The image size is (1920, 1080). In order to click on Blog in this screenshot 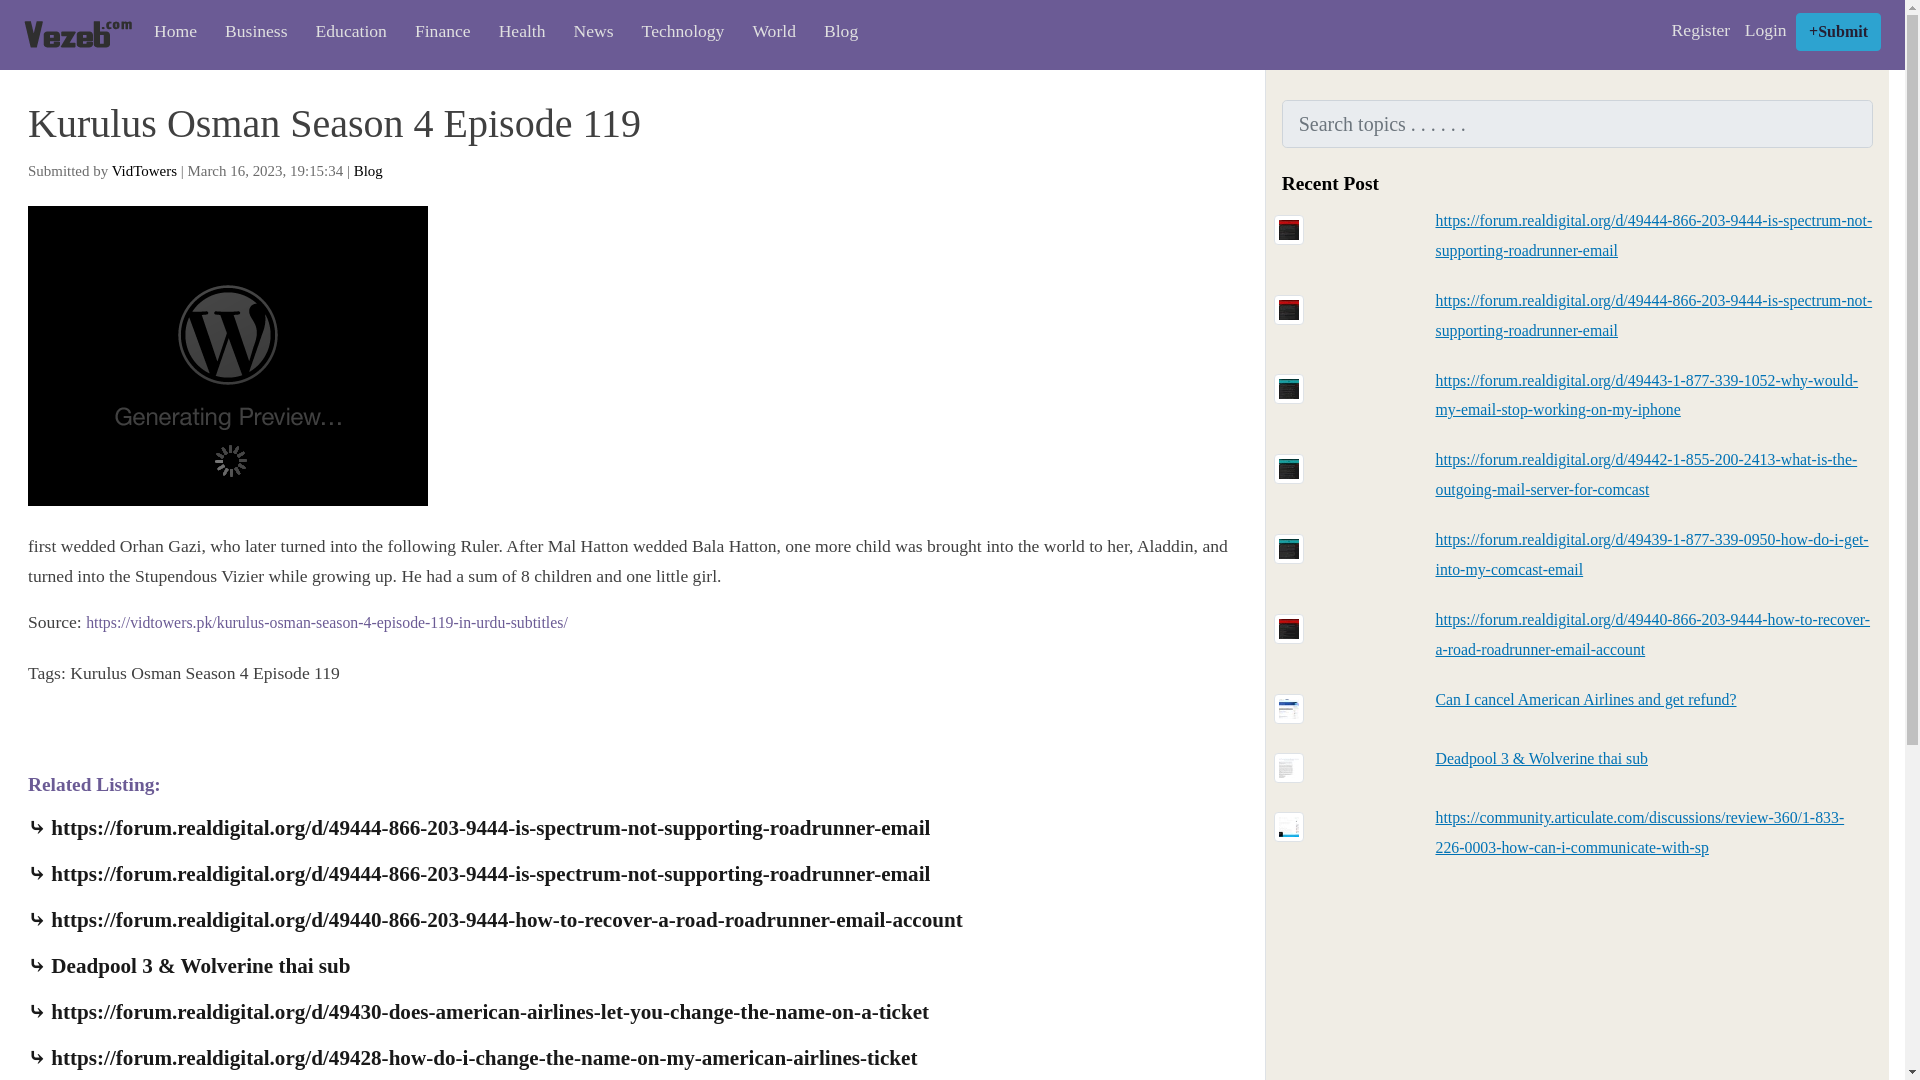, I will do `click(834, 32)`.